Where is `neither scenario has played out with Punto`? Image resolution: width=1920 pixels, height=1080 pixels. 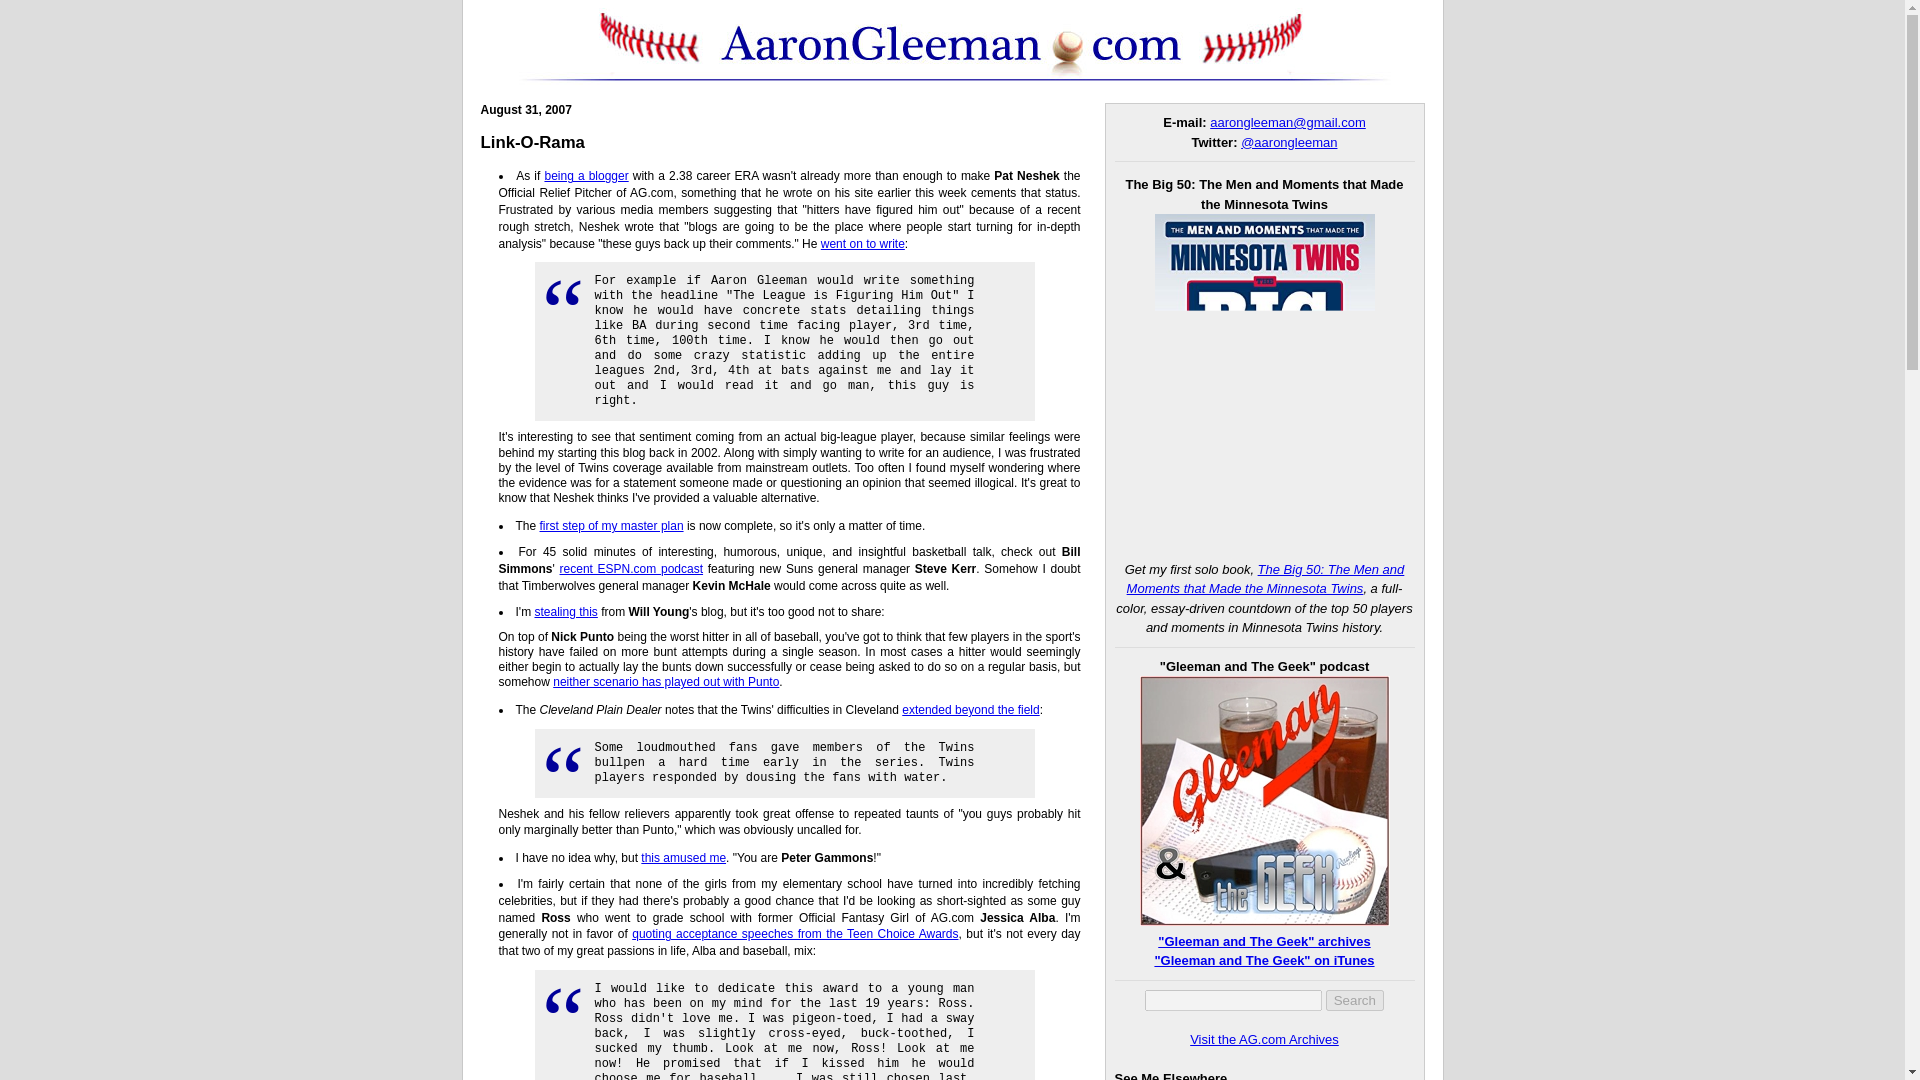
neither scenario has played out with Punto is located at coordinates (666, 682).